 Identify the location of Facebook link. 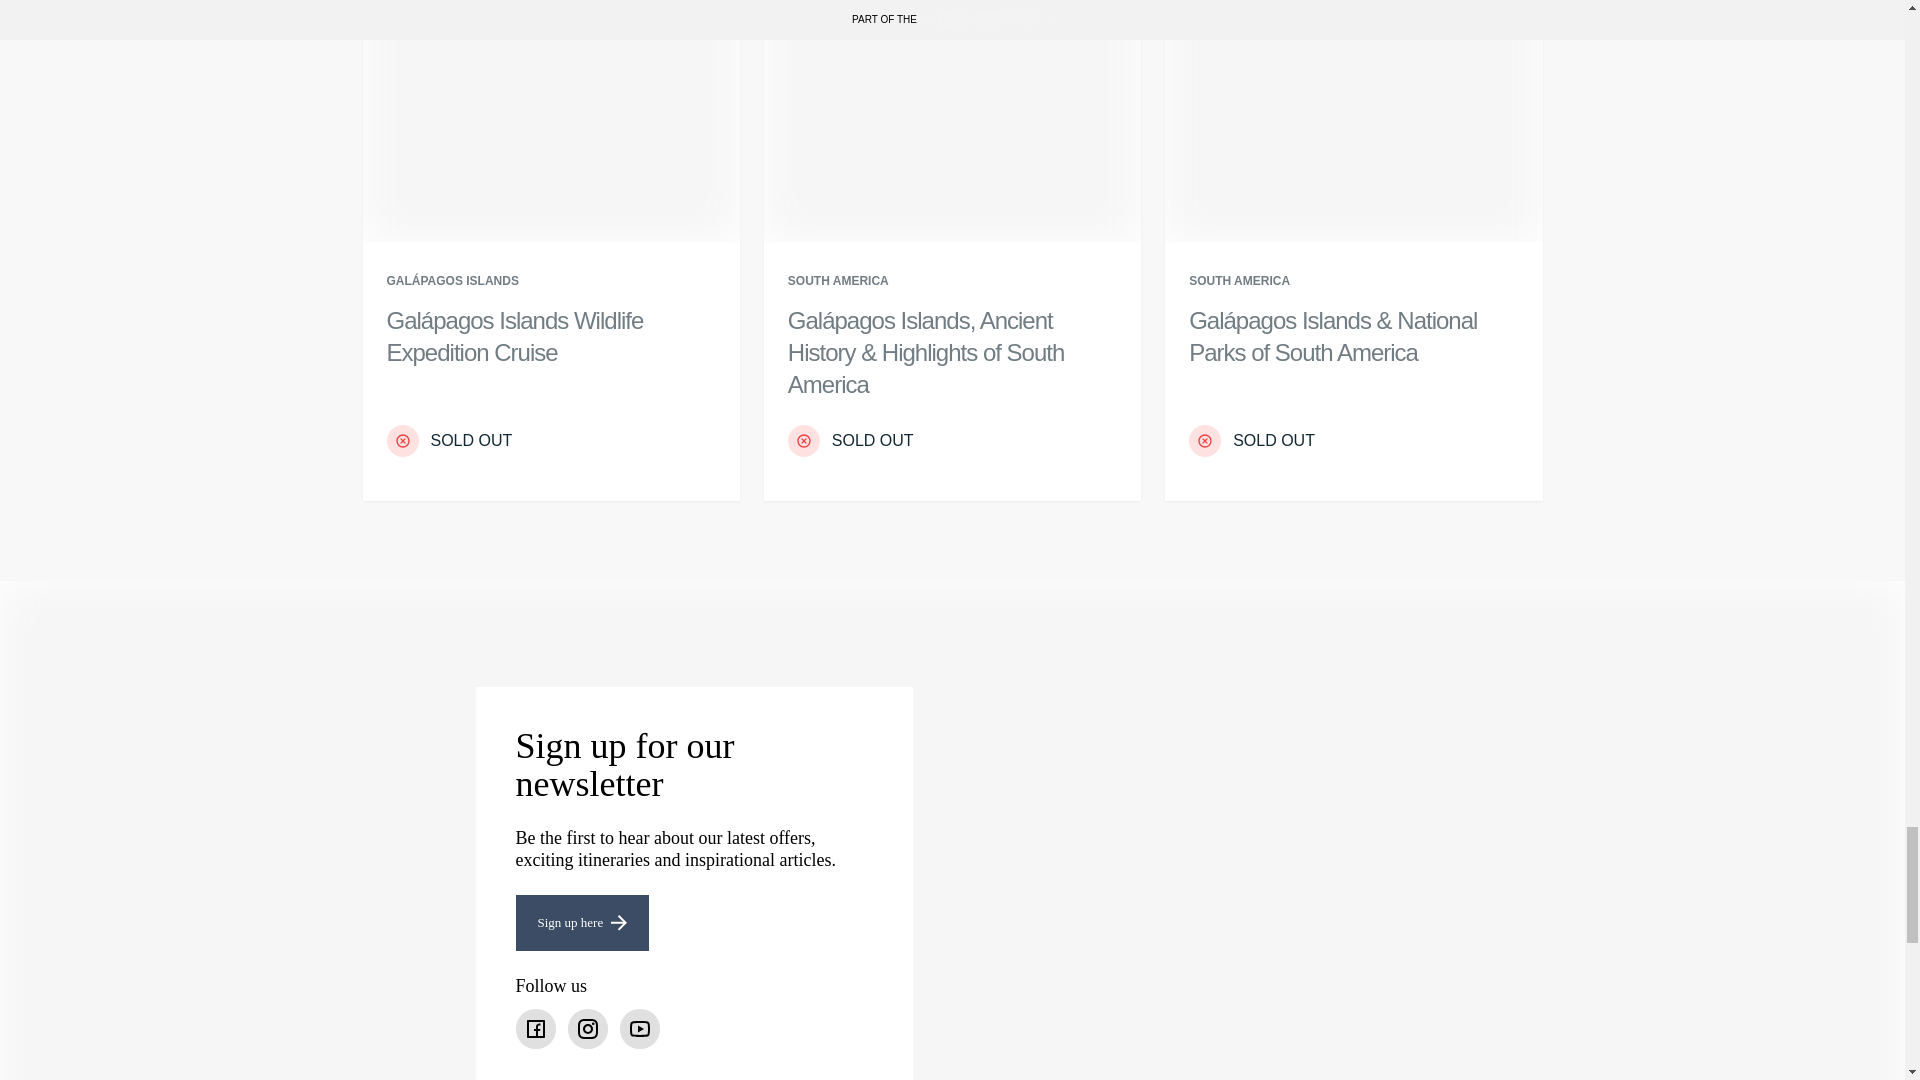
(536, 1028).